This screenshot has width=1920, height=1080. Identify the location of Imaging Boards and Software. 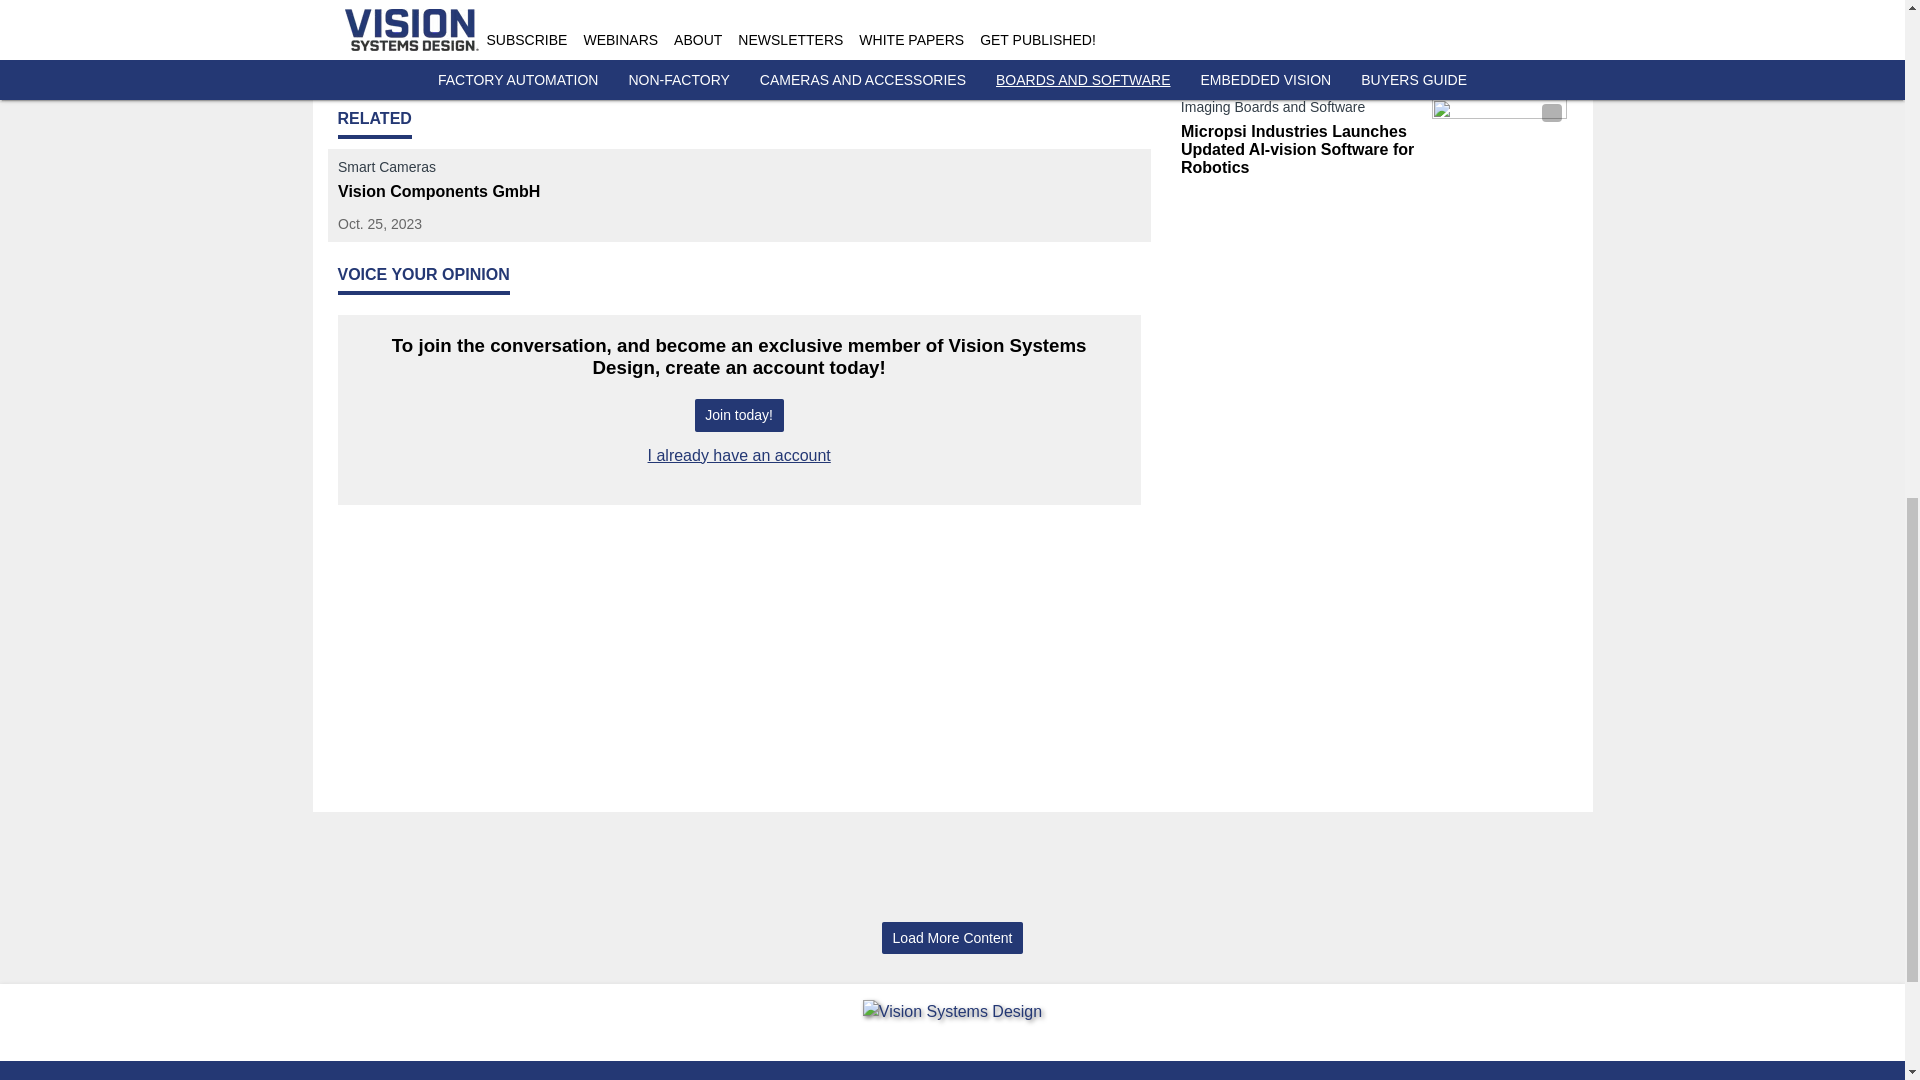
(1301, 16).